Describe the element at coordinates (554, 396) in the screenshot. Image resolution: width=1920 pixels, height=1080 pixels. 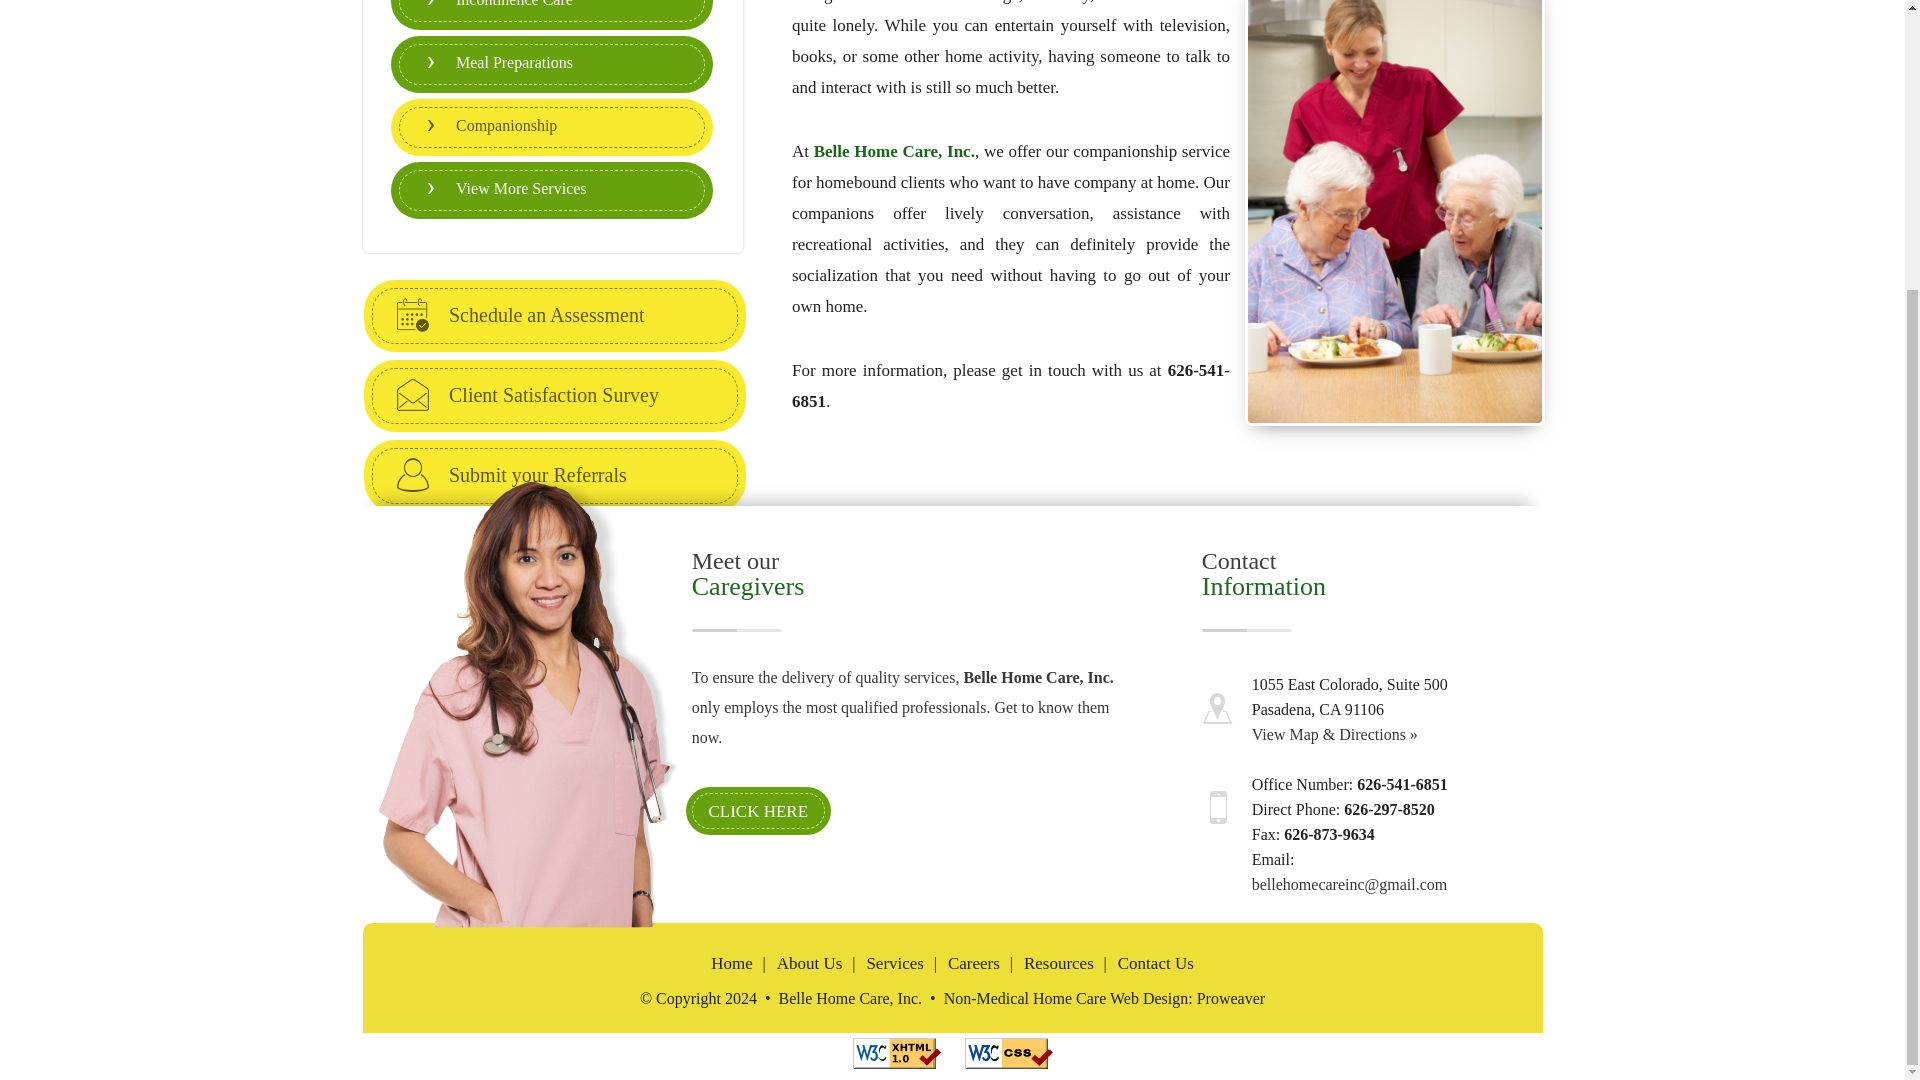
I see `Client Satisfaction Survey` at that location.